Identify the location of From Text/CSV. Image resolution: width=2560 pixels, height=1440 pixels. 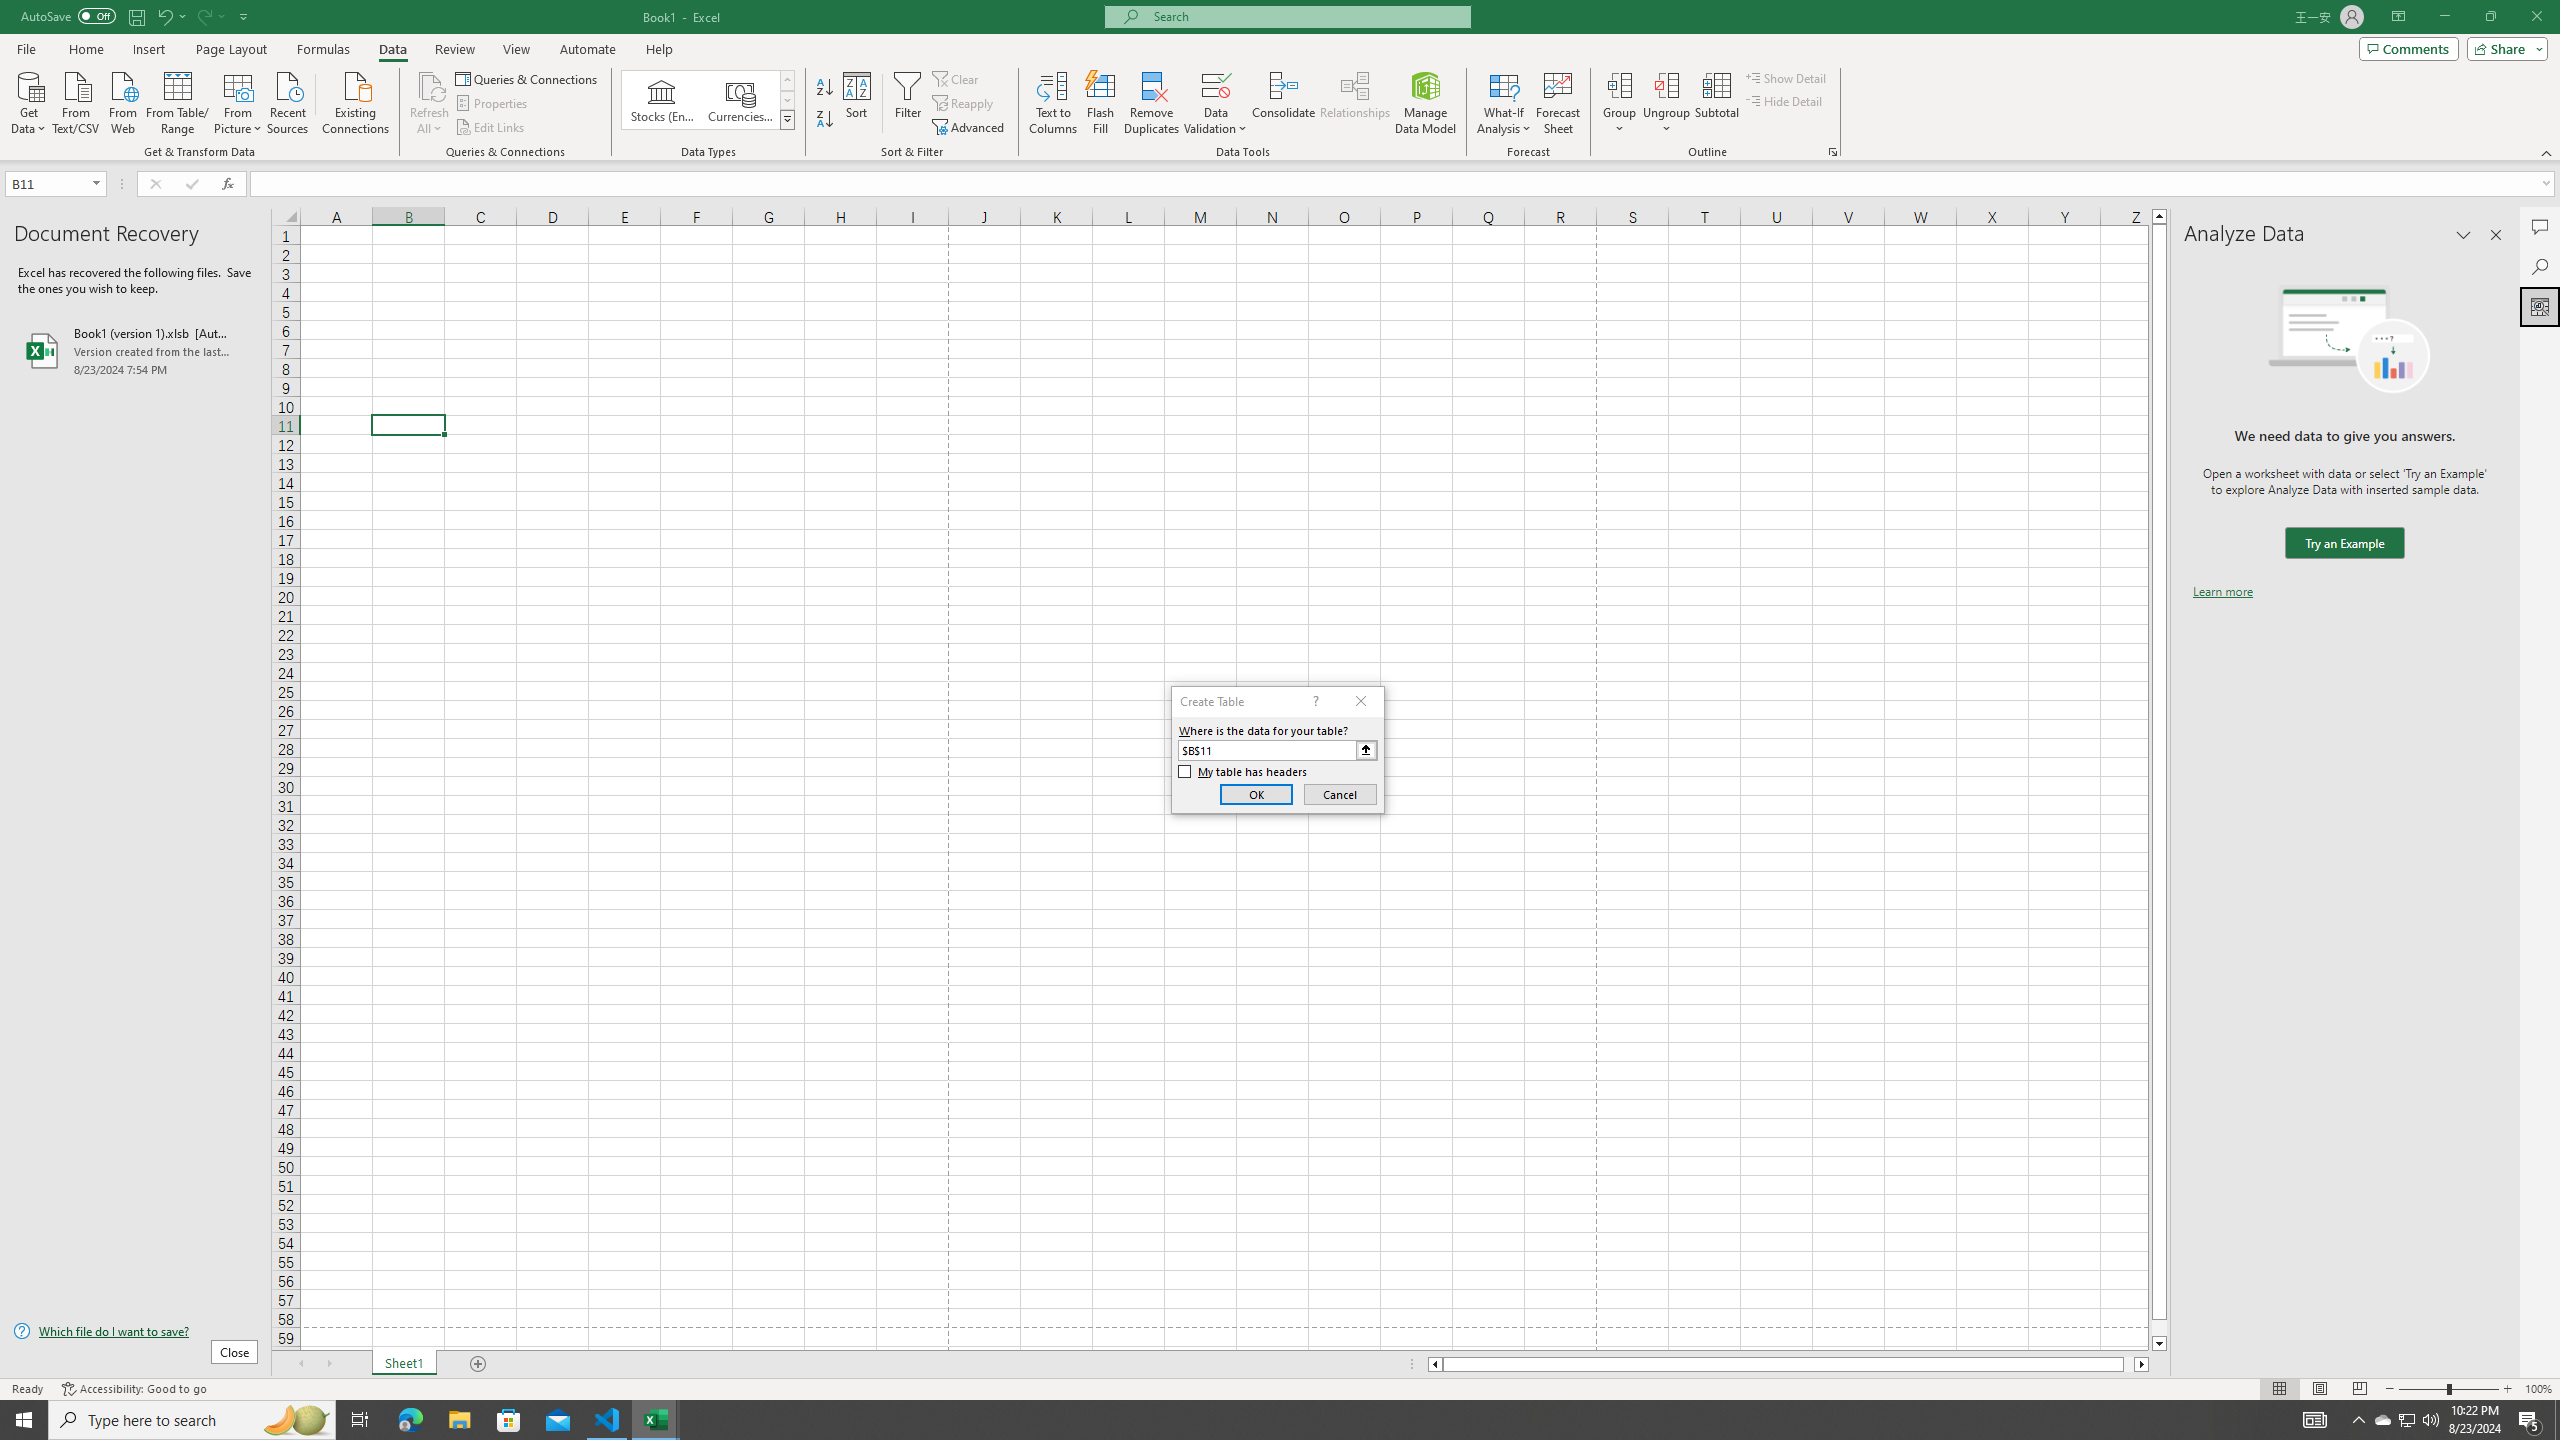
(76, 101).